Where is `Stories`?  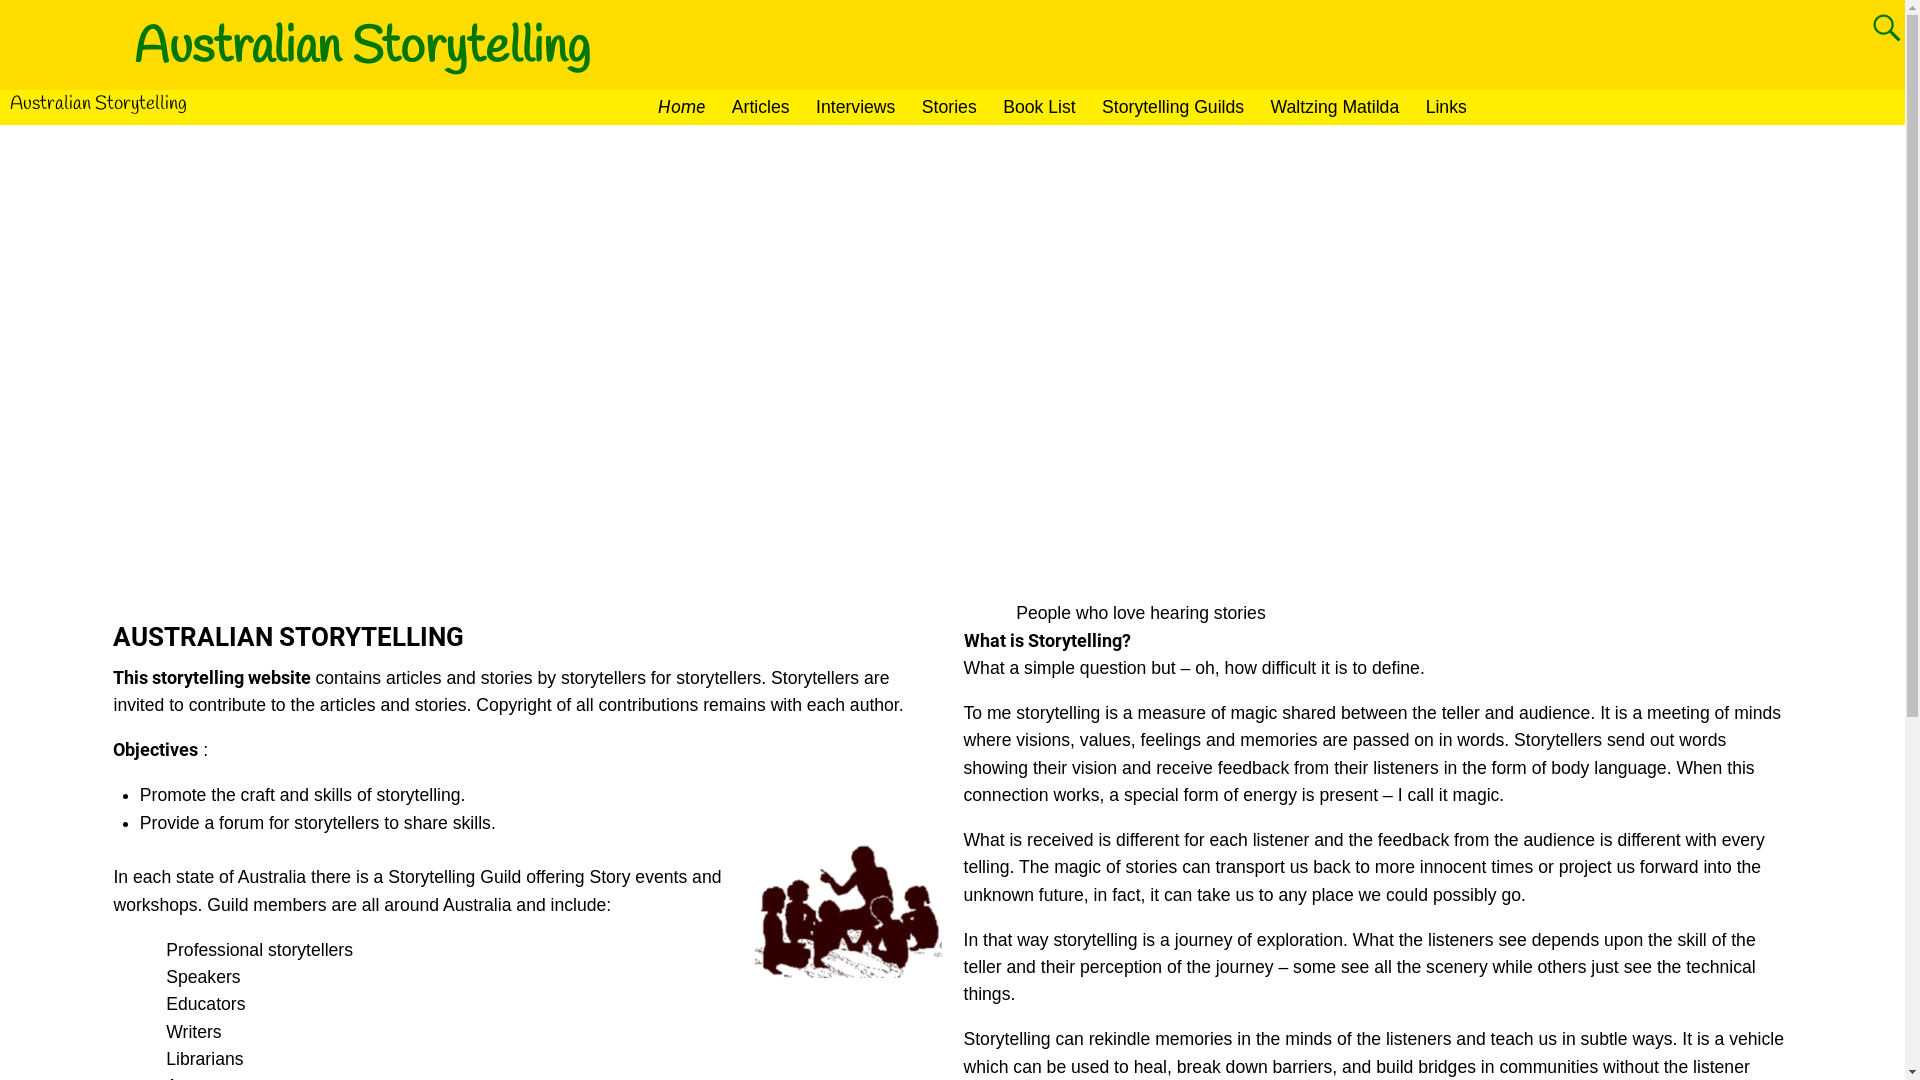
Stories is located at coordinates (950, 108).